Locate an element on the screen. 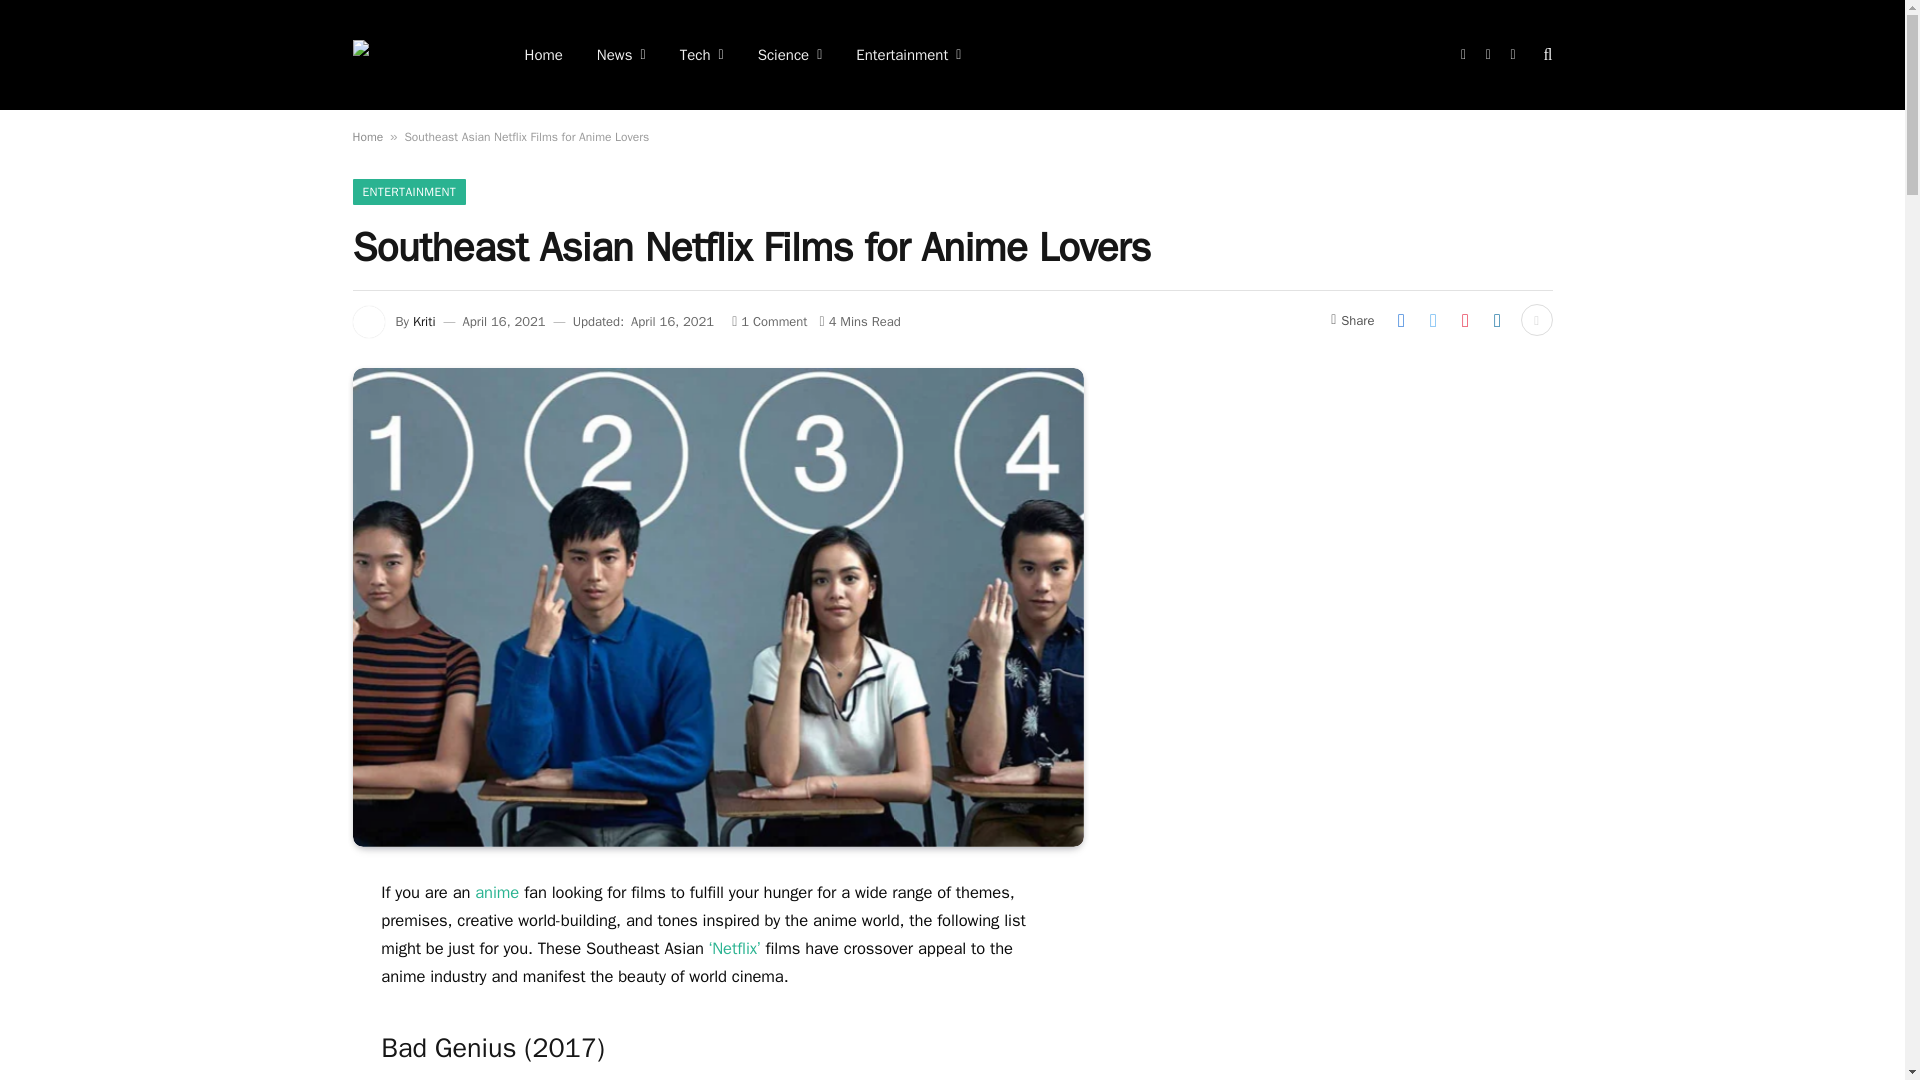  Share on Facebook is located at coordinates (1401, 319).